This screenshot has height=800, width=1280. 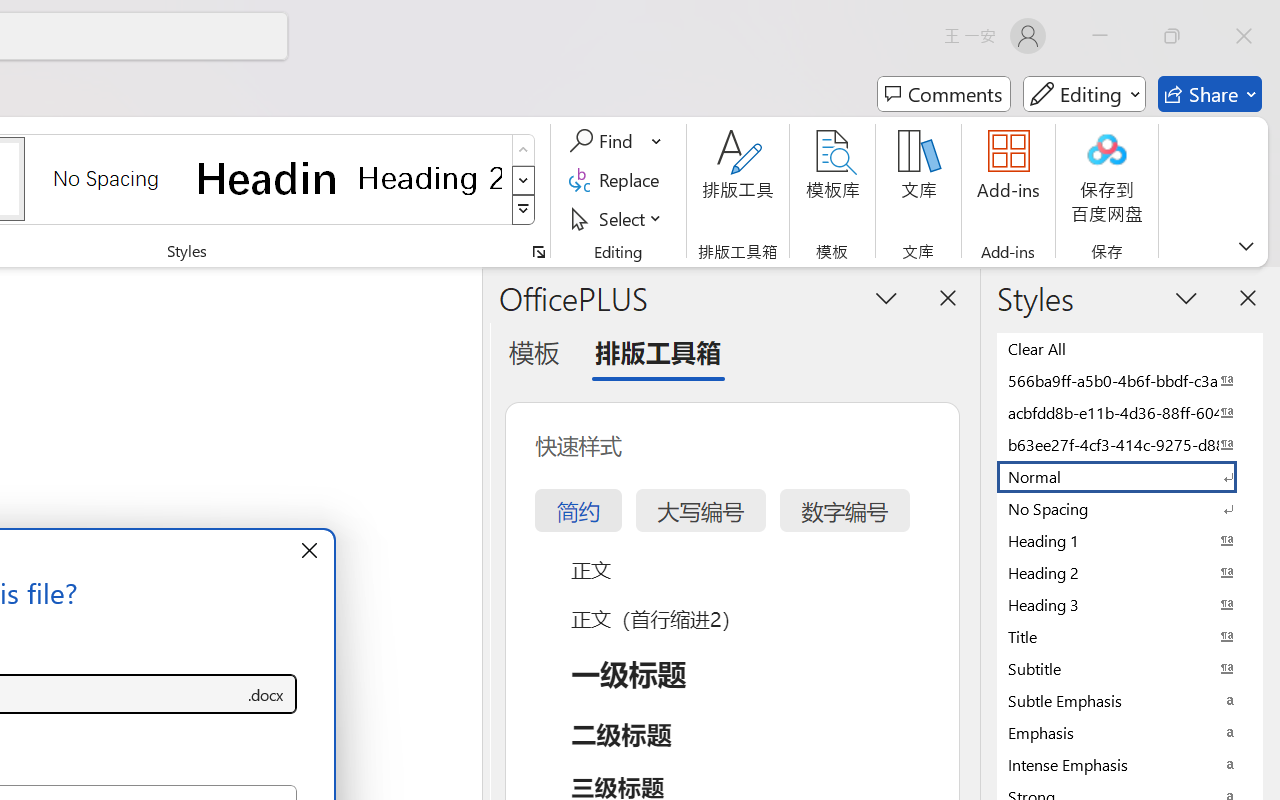 What do you see at coordinates (1130, 732) in the screenshot?
I see `Emphasis` at bounding box center [1130, 732].